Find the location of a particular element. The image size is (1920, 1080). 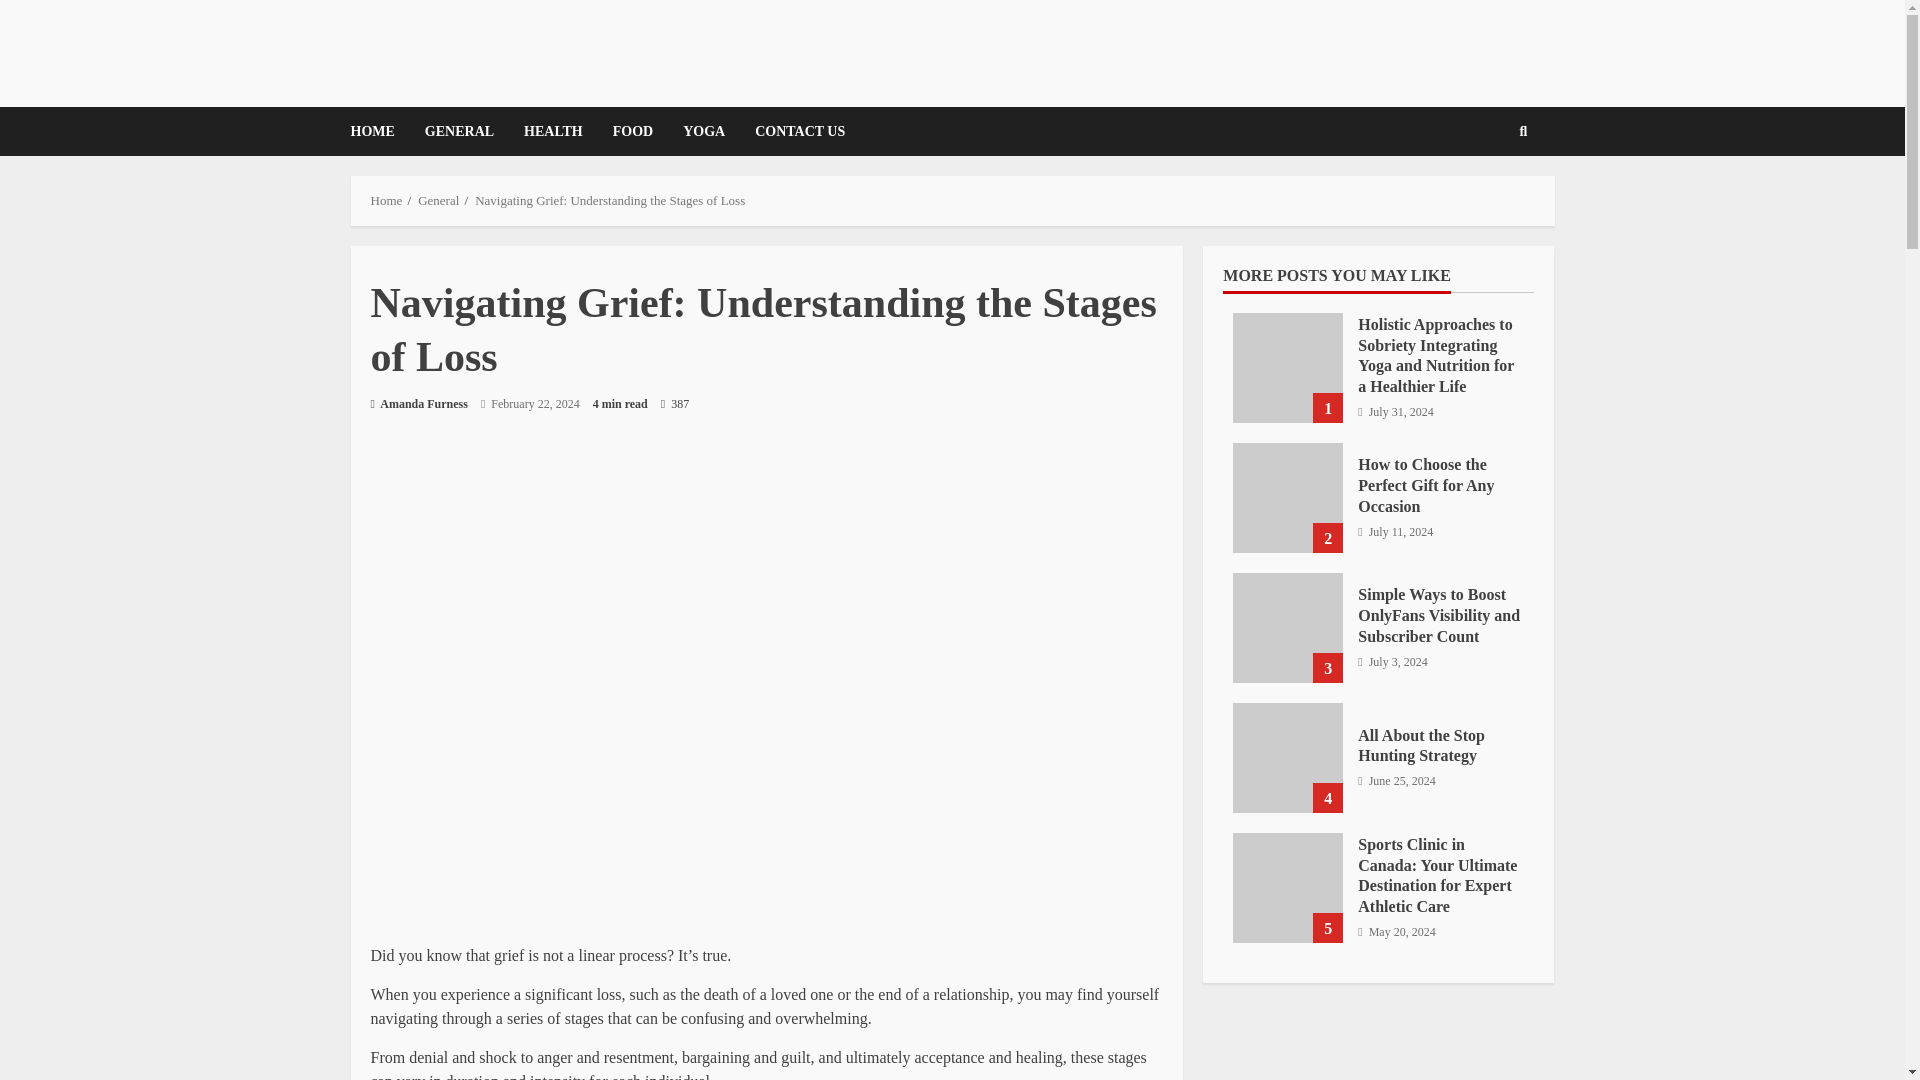

Amanda Furness is located at coordinates (418, 404).